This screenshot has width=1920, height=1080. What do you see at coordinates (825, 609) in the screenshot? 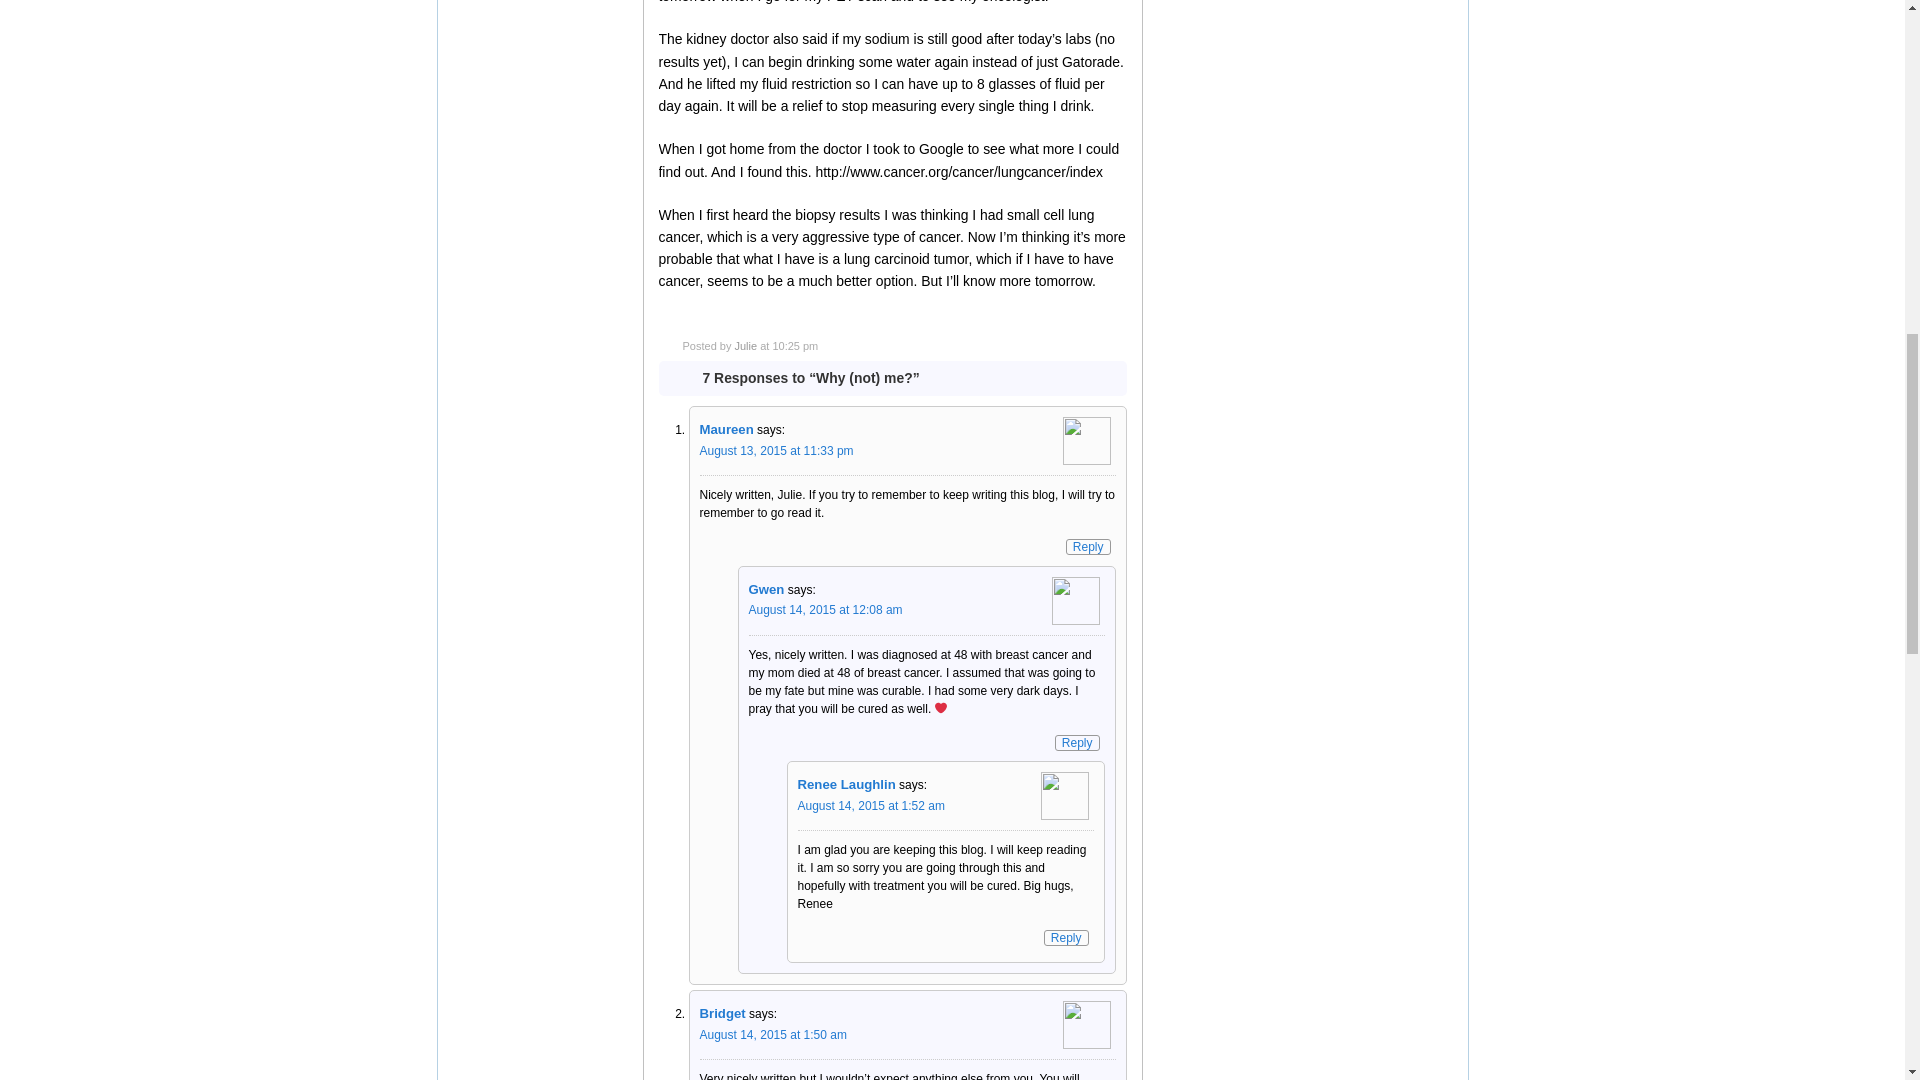
I see `August 14, 2015 at 12:08 am` at bounding box center [825, 609].